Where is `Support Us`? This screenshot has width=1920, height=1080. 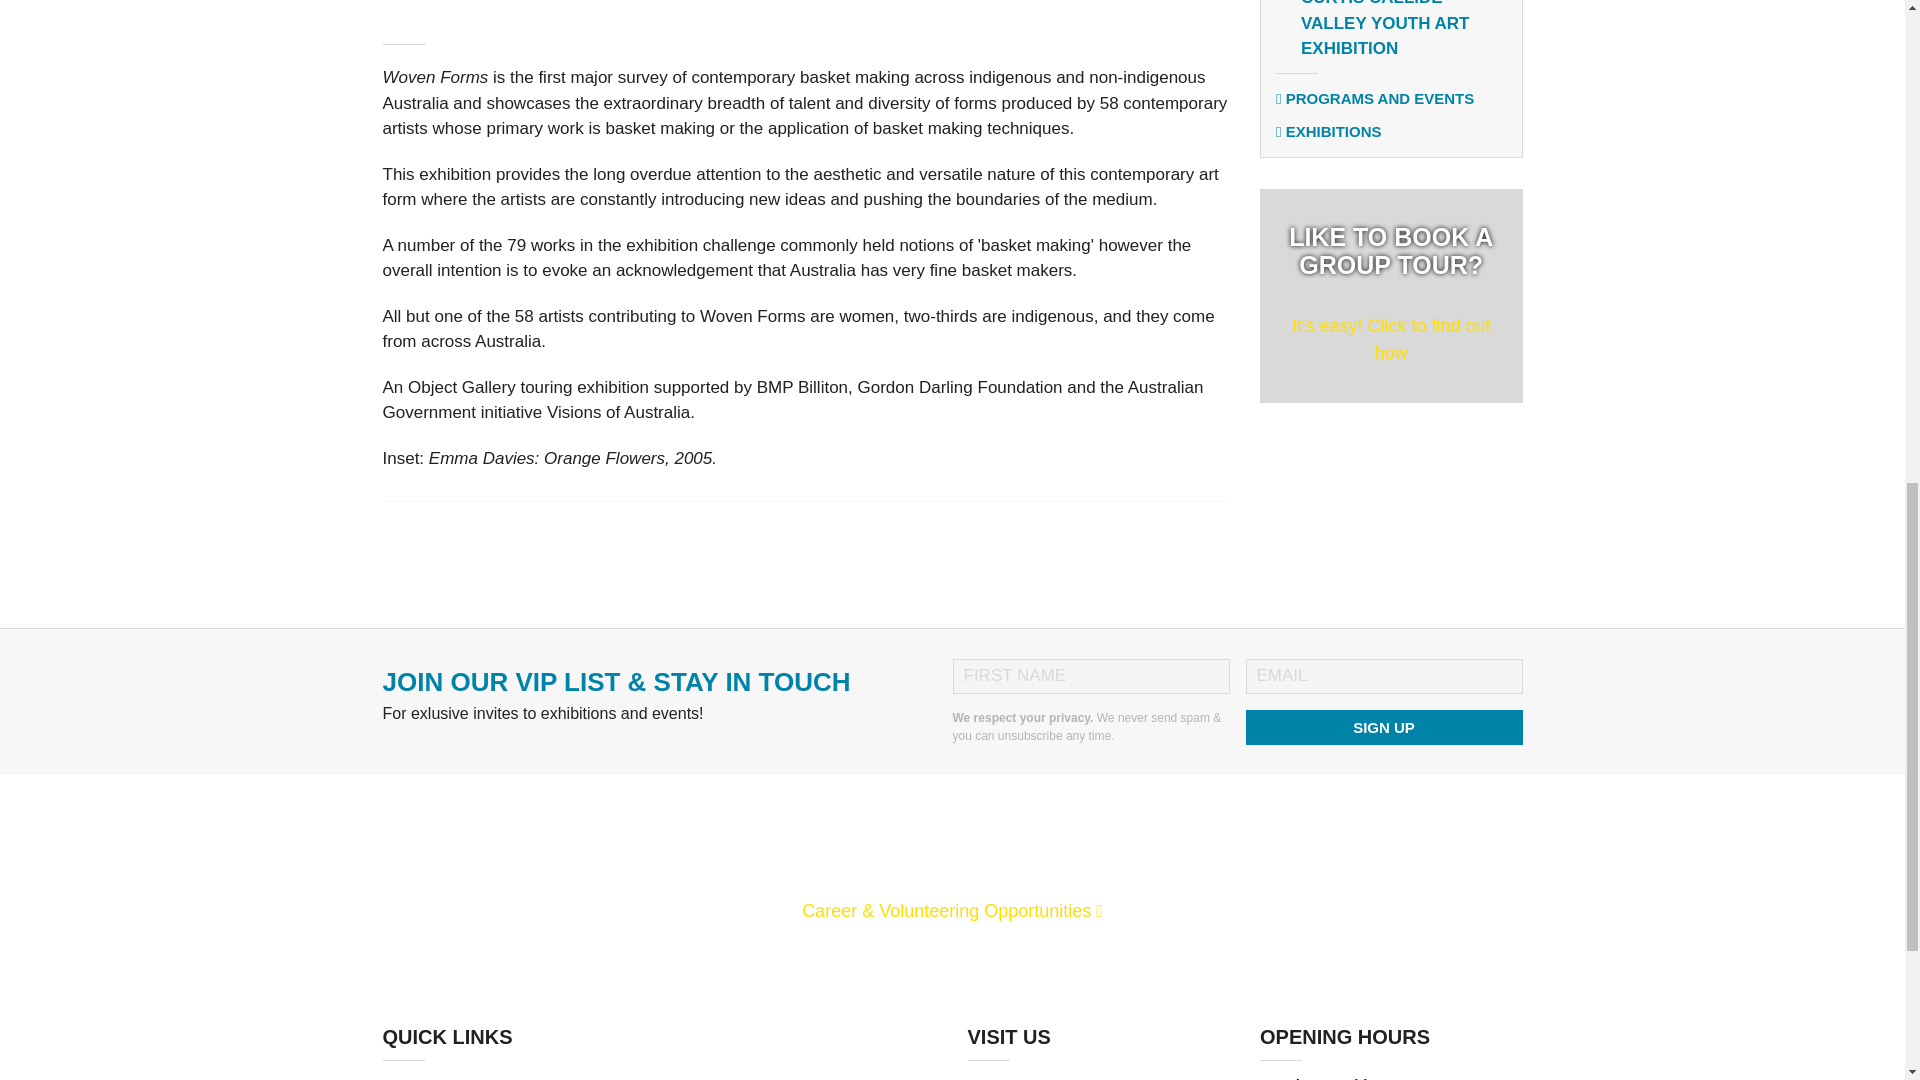
Support Us is located at coordinates (626, 1078).